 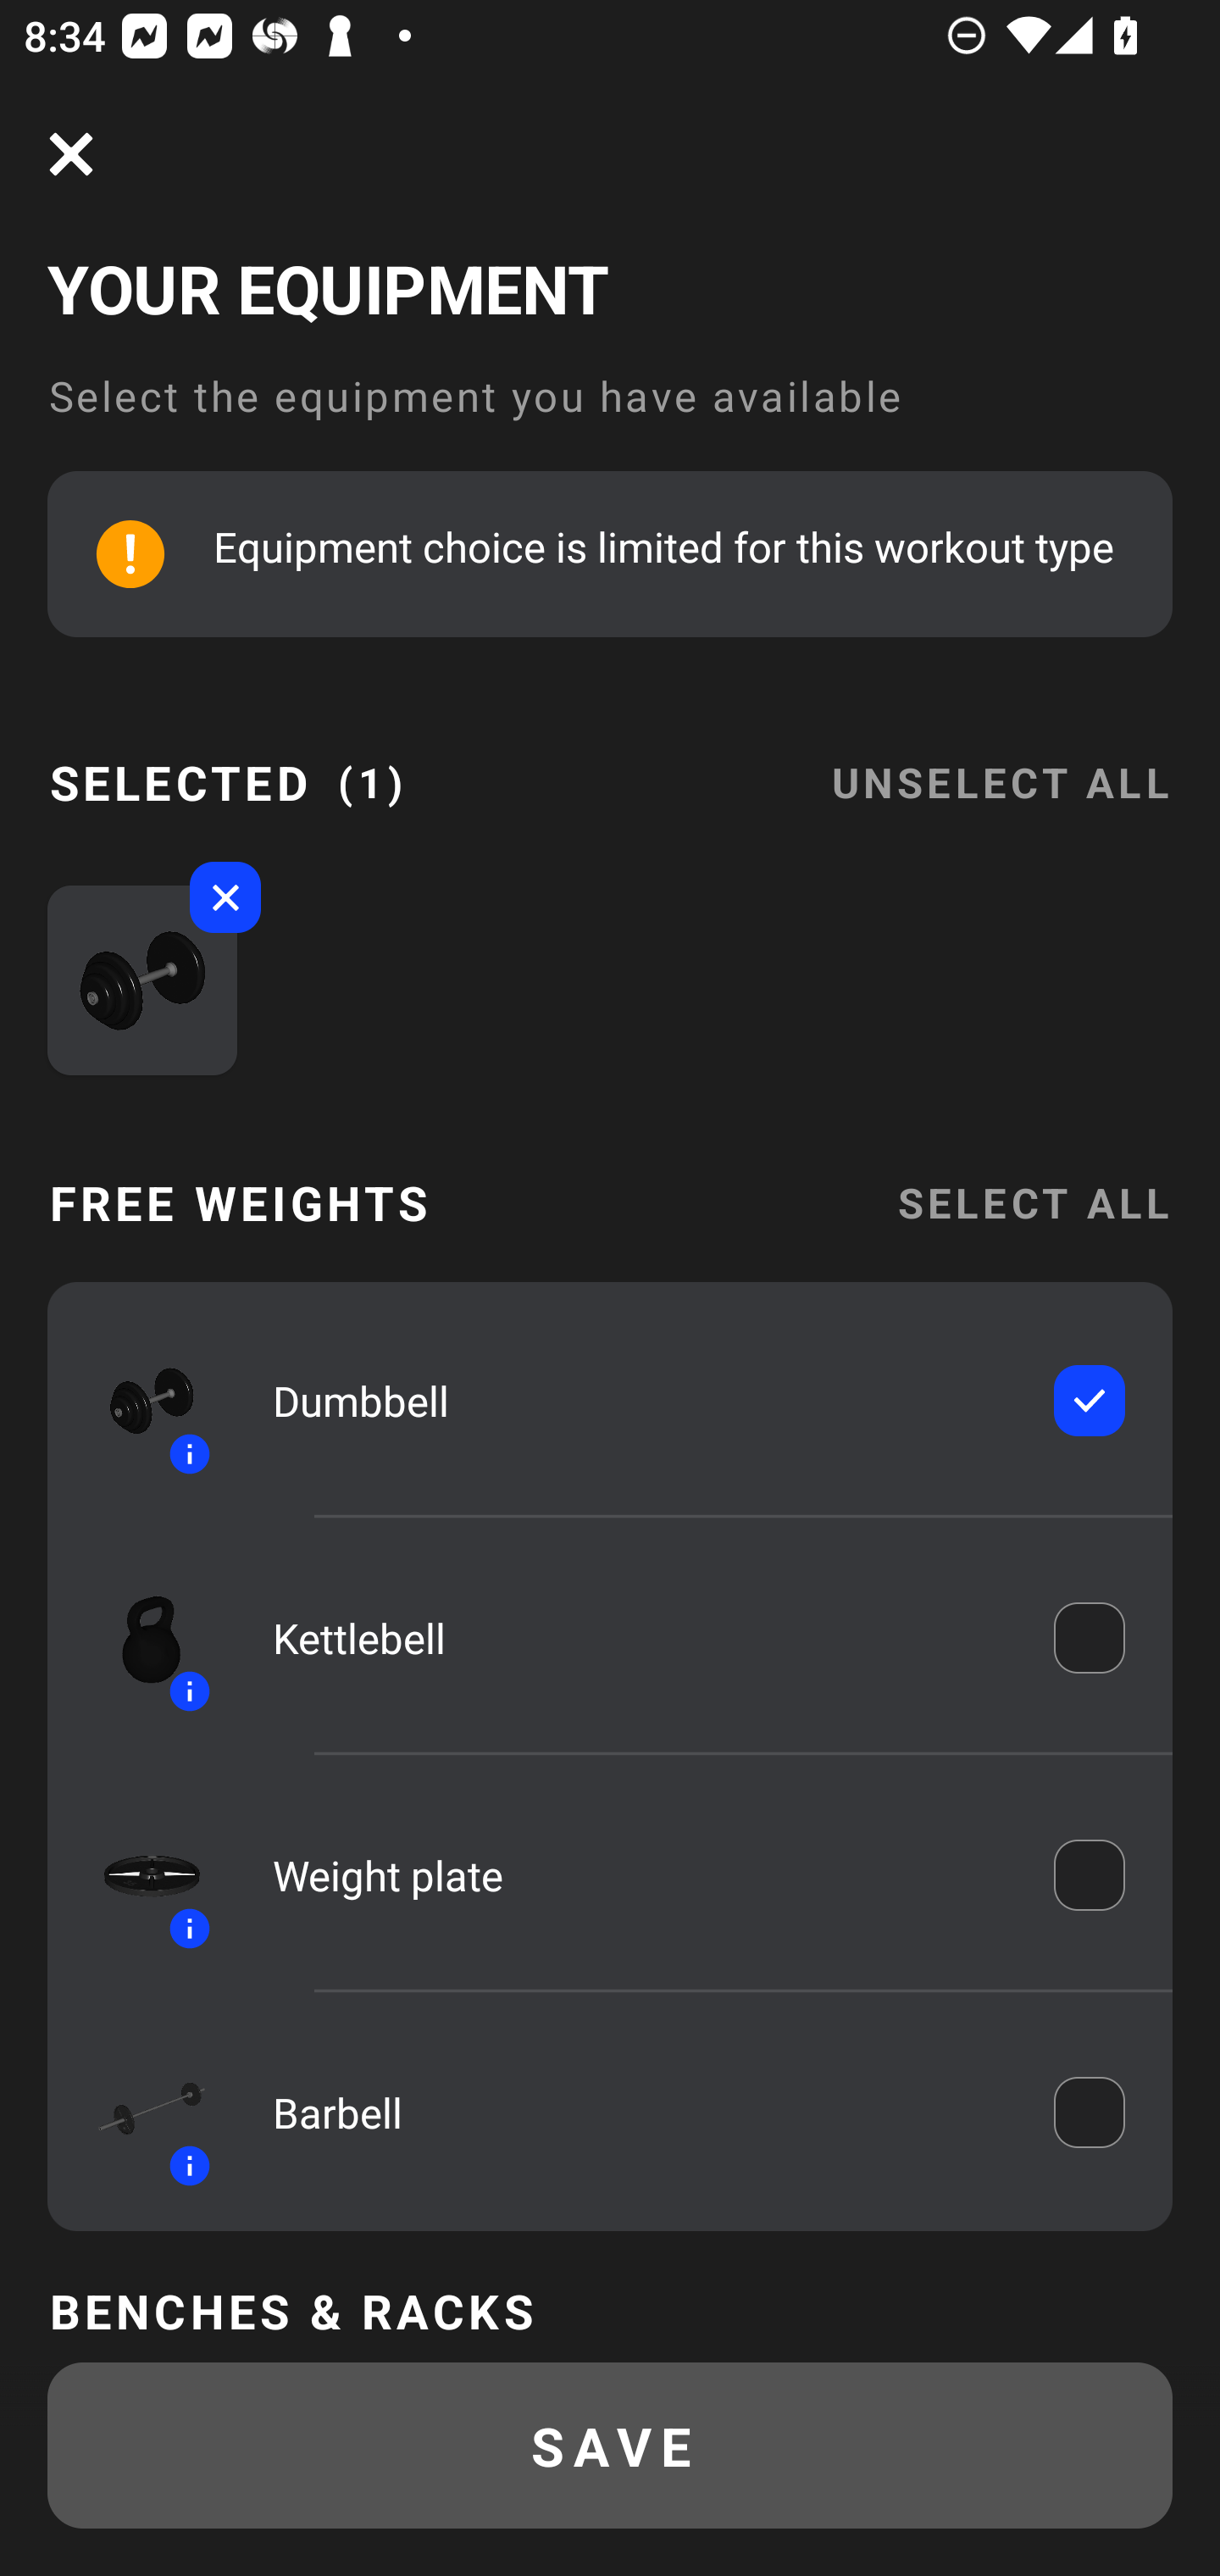 What do you see at coordinates (1001, 763) in the screenshot?
I see `UNSELECT ALL` at bounding box center [1001, 763].